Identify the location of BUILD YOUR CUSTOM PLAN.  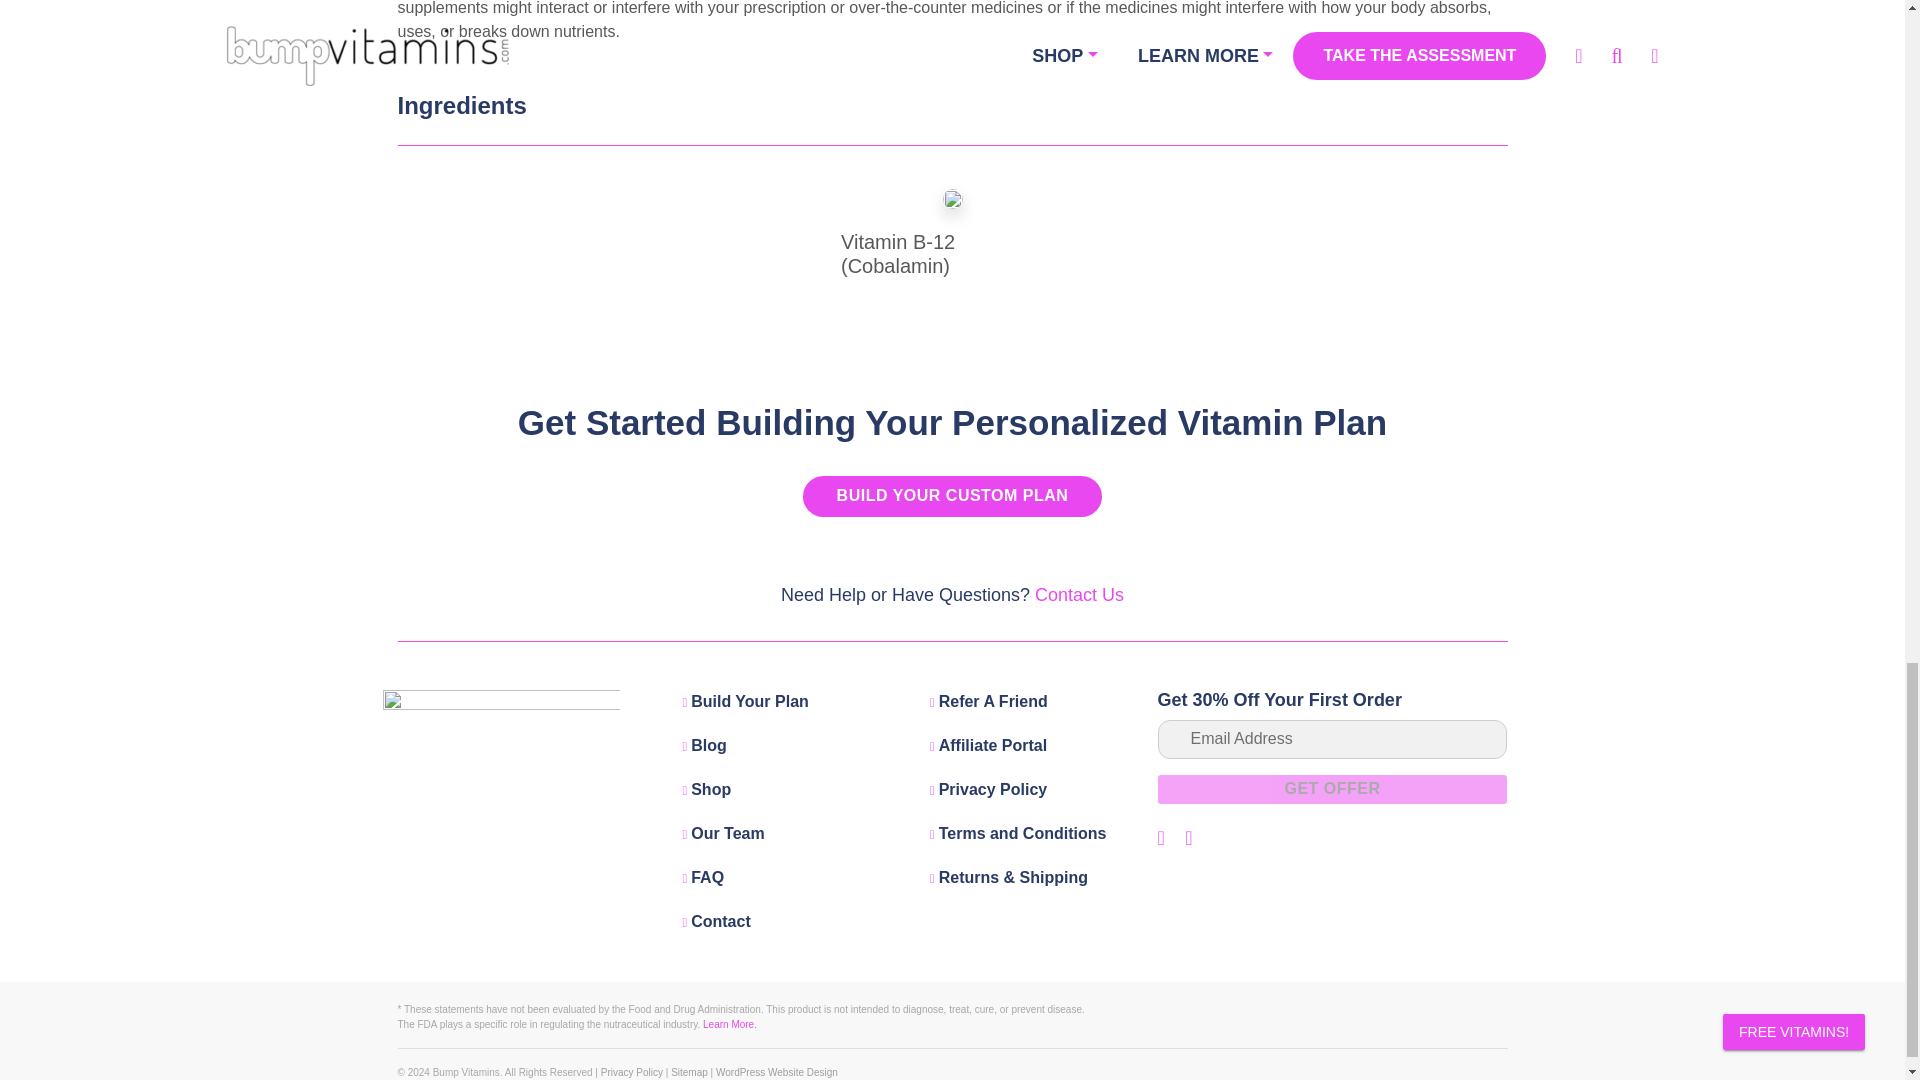
(952, 496).